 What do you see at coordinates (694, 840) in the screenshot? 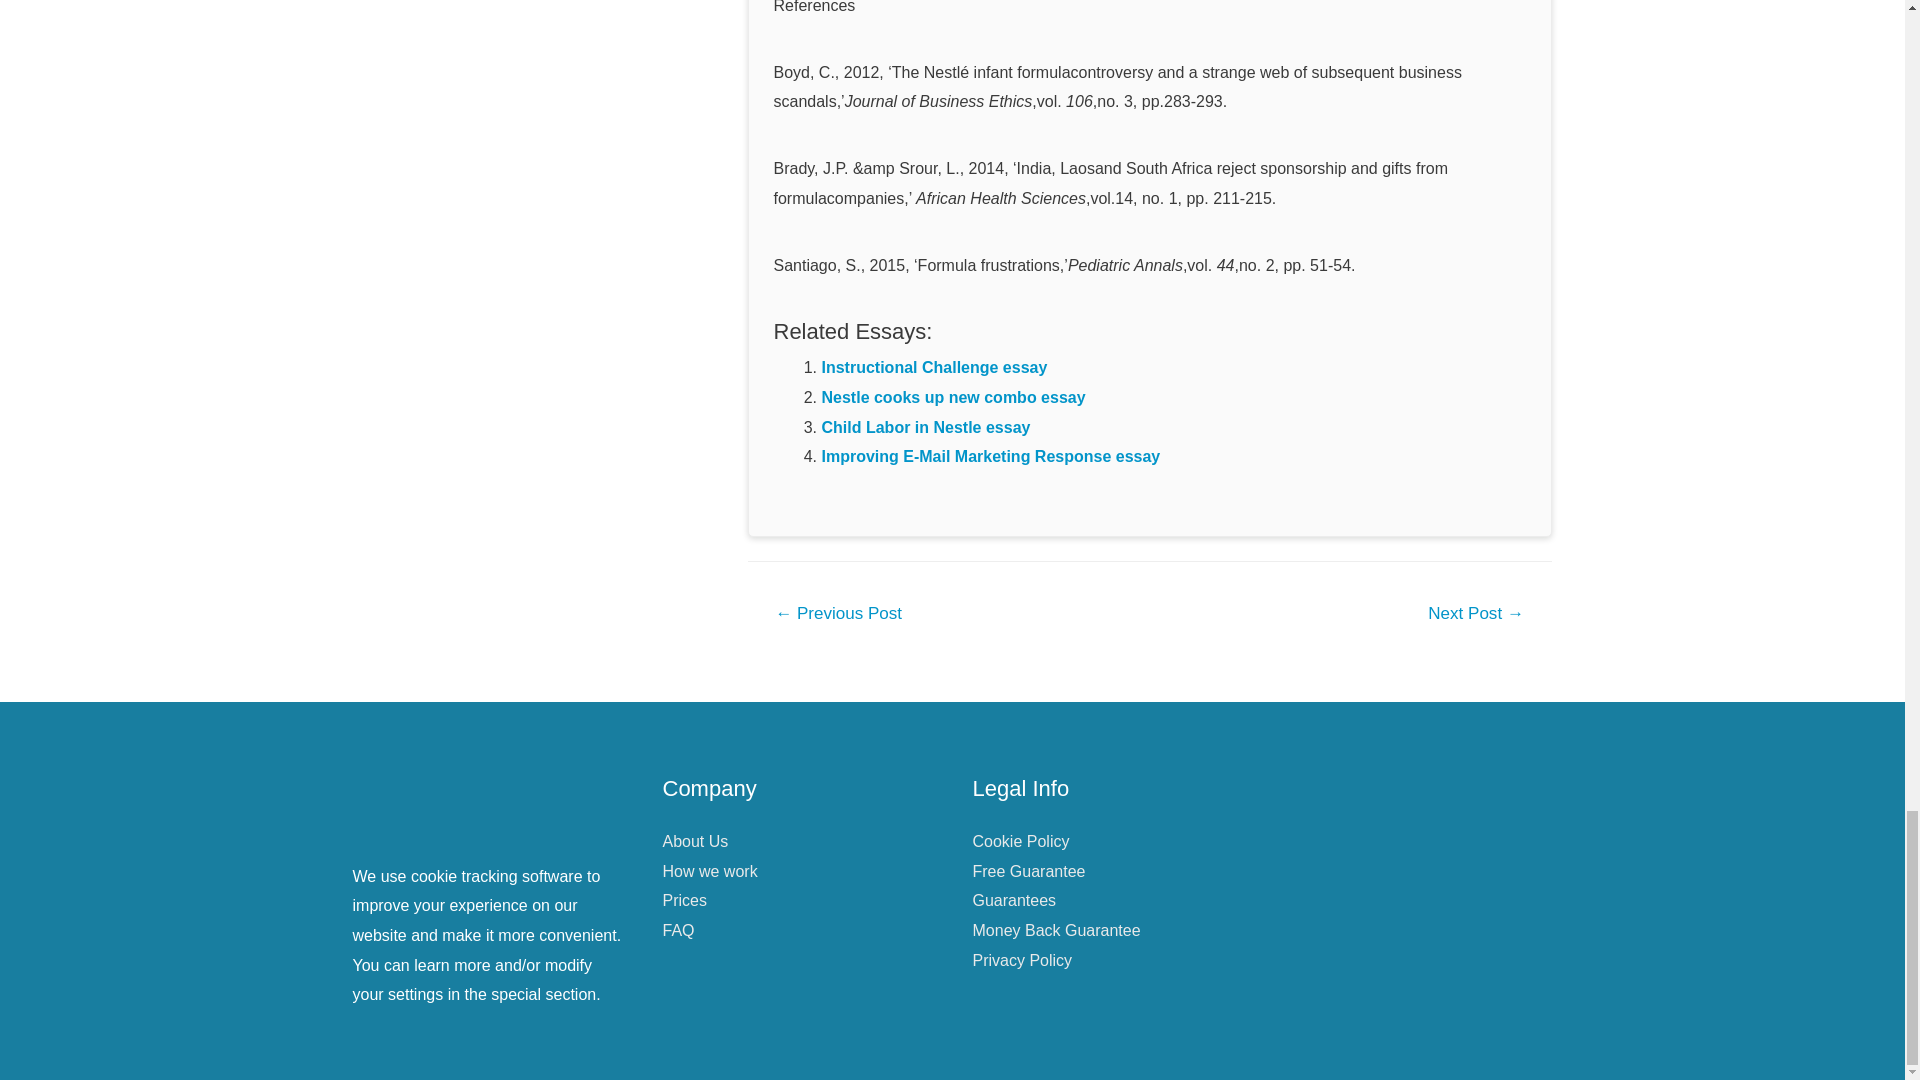
I see `About Us` at bounding box center [694, 840].